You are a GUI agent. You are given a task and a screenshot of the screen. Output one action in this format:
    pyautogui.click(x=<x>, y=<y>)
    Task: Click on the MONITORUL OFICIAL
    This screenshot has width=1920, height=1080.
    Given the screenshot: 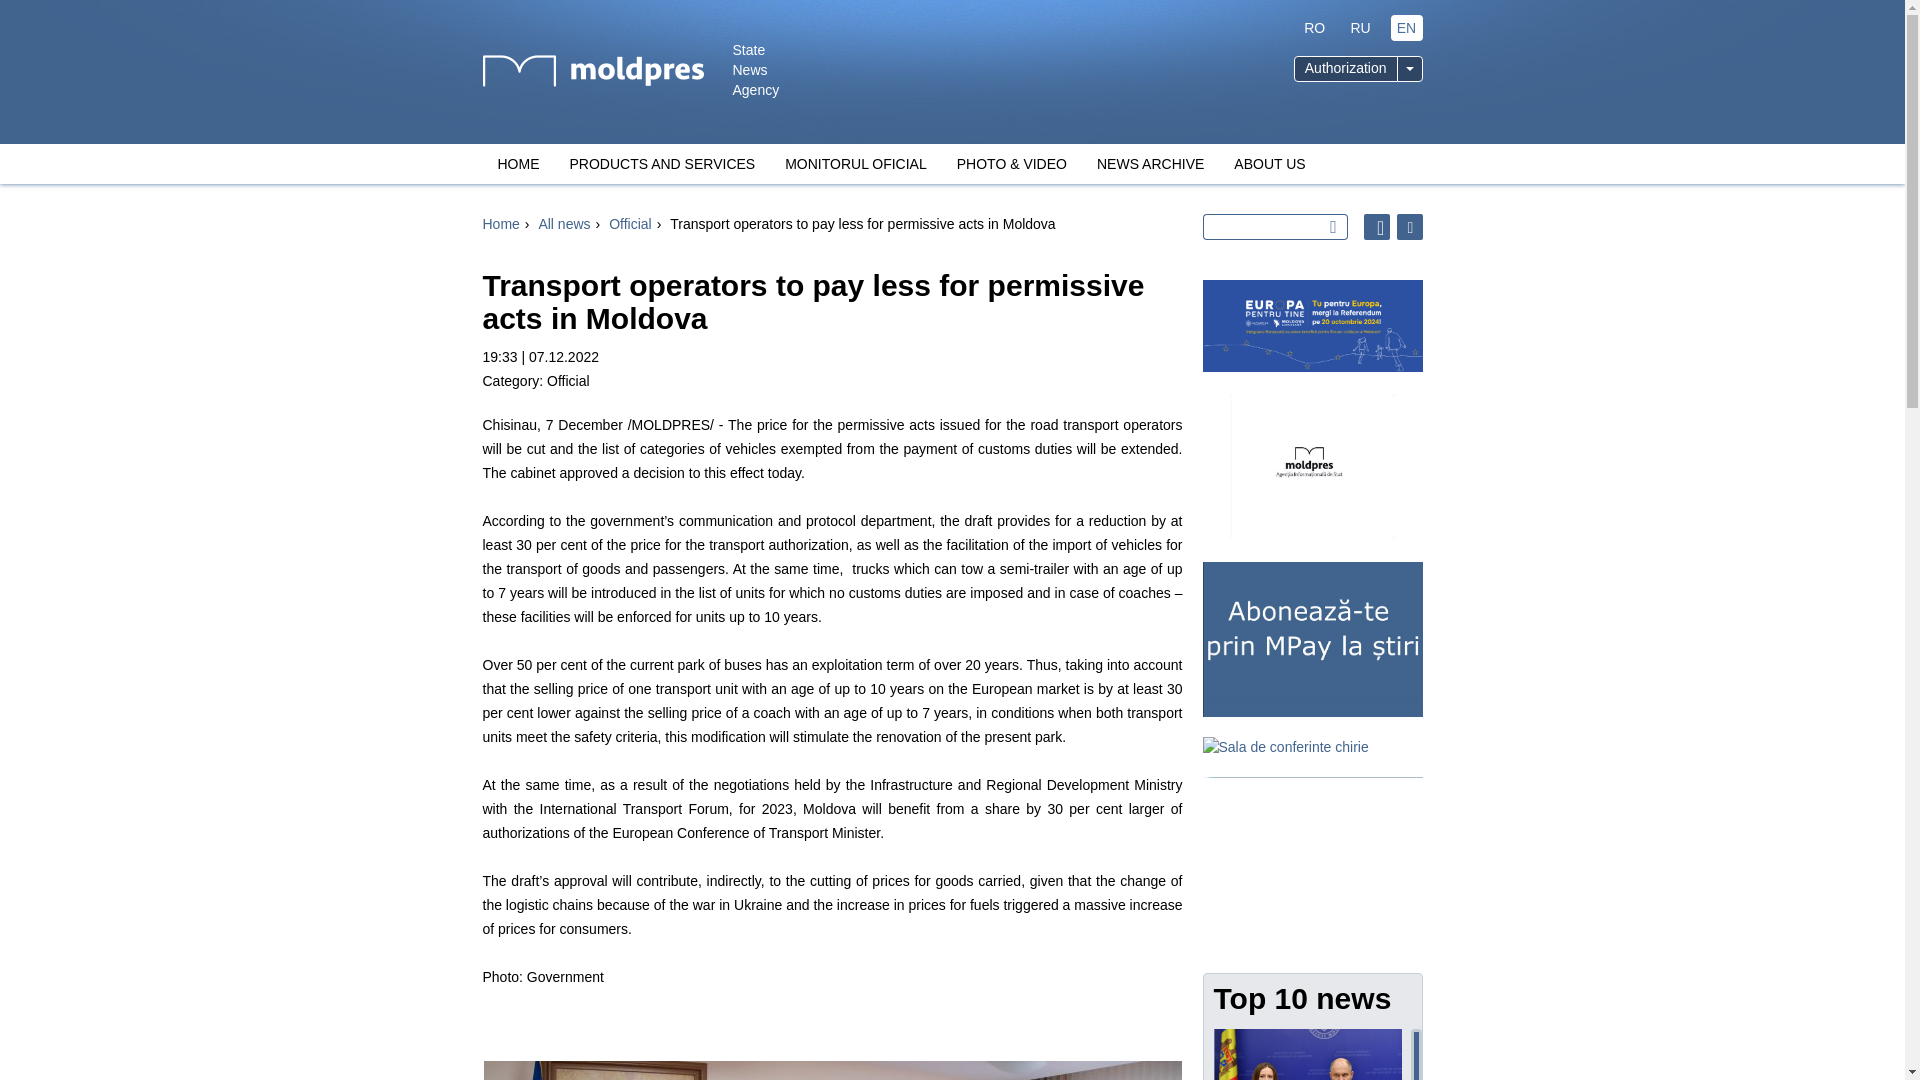 What is the action you would take?
    pyautogui.click(x=856, y=163)
    